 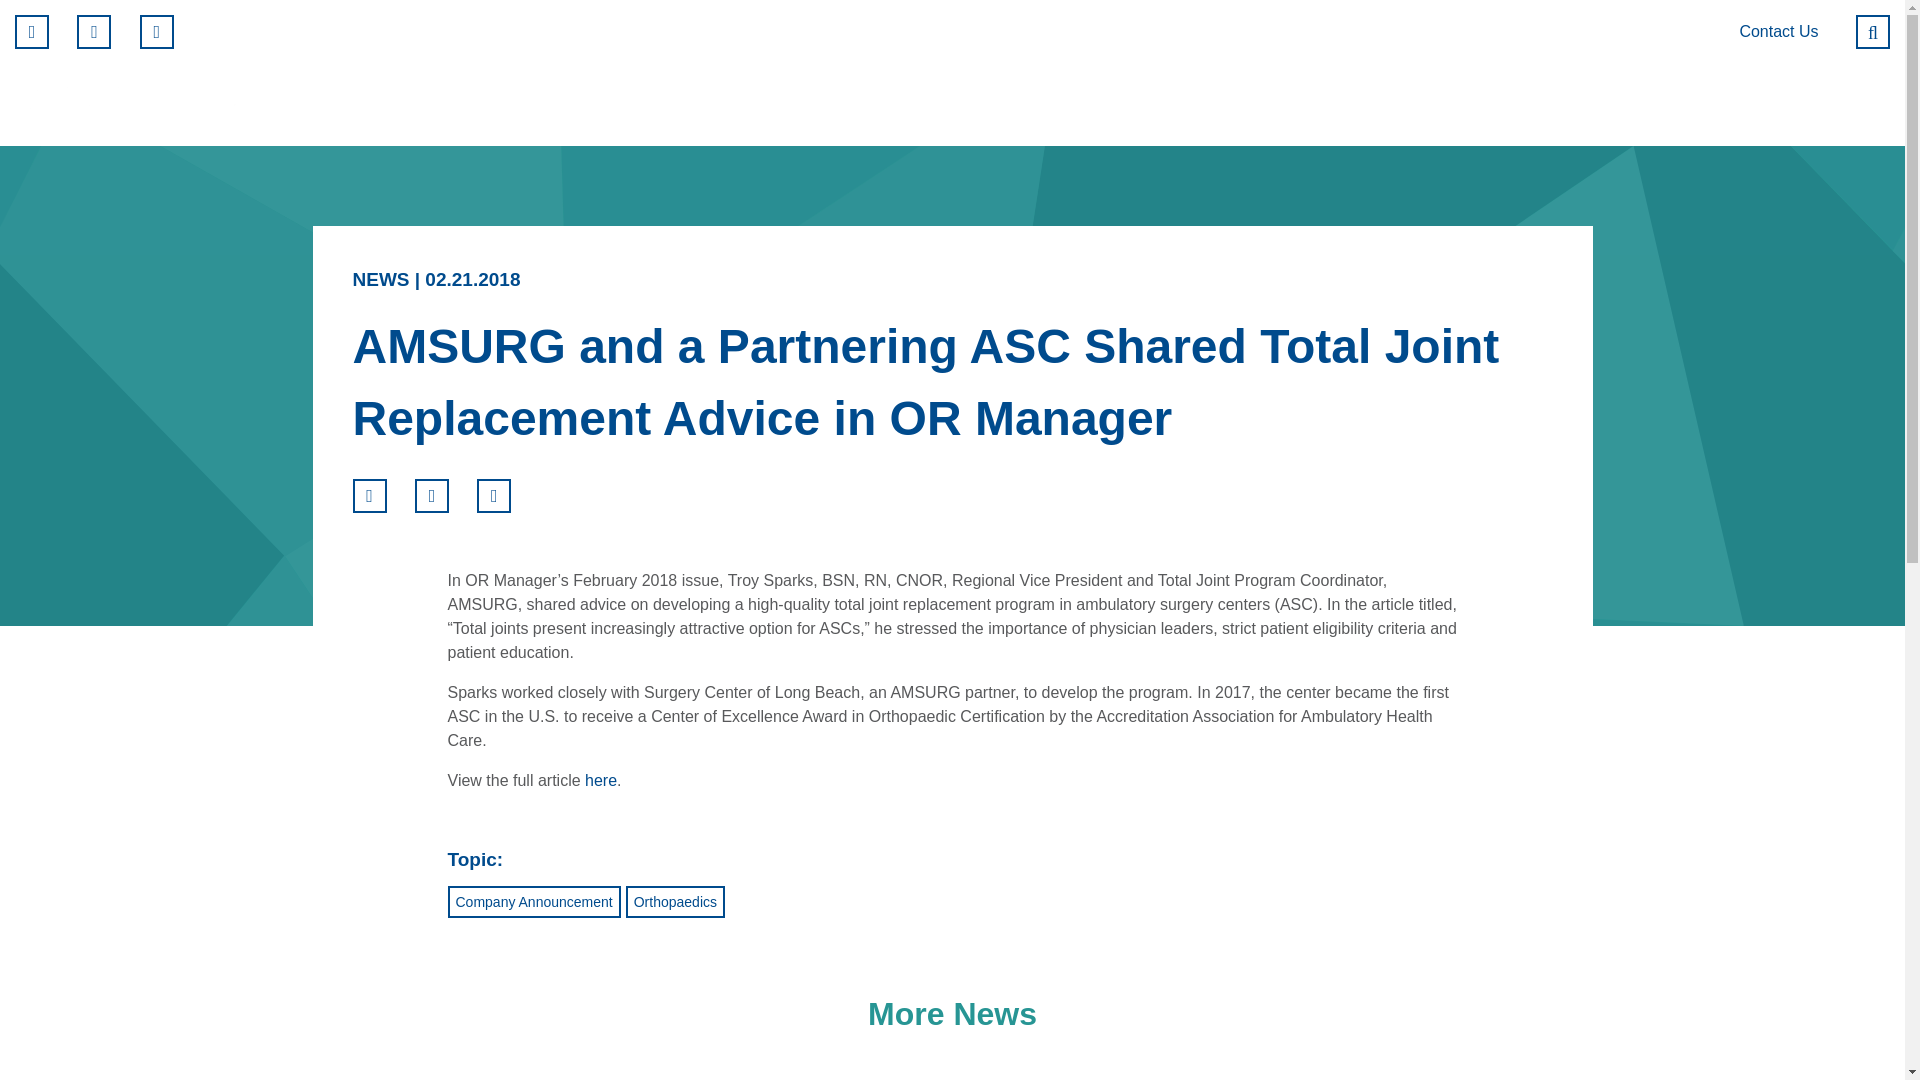 I want to click on Facebook, so click(x=32, y=32).